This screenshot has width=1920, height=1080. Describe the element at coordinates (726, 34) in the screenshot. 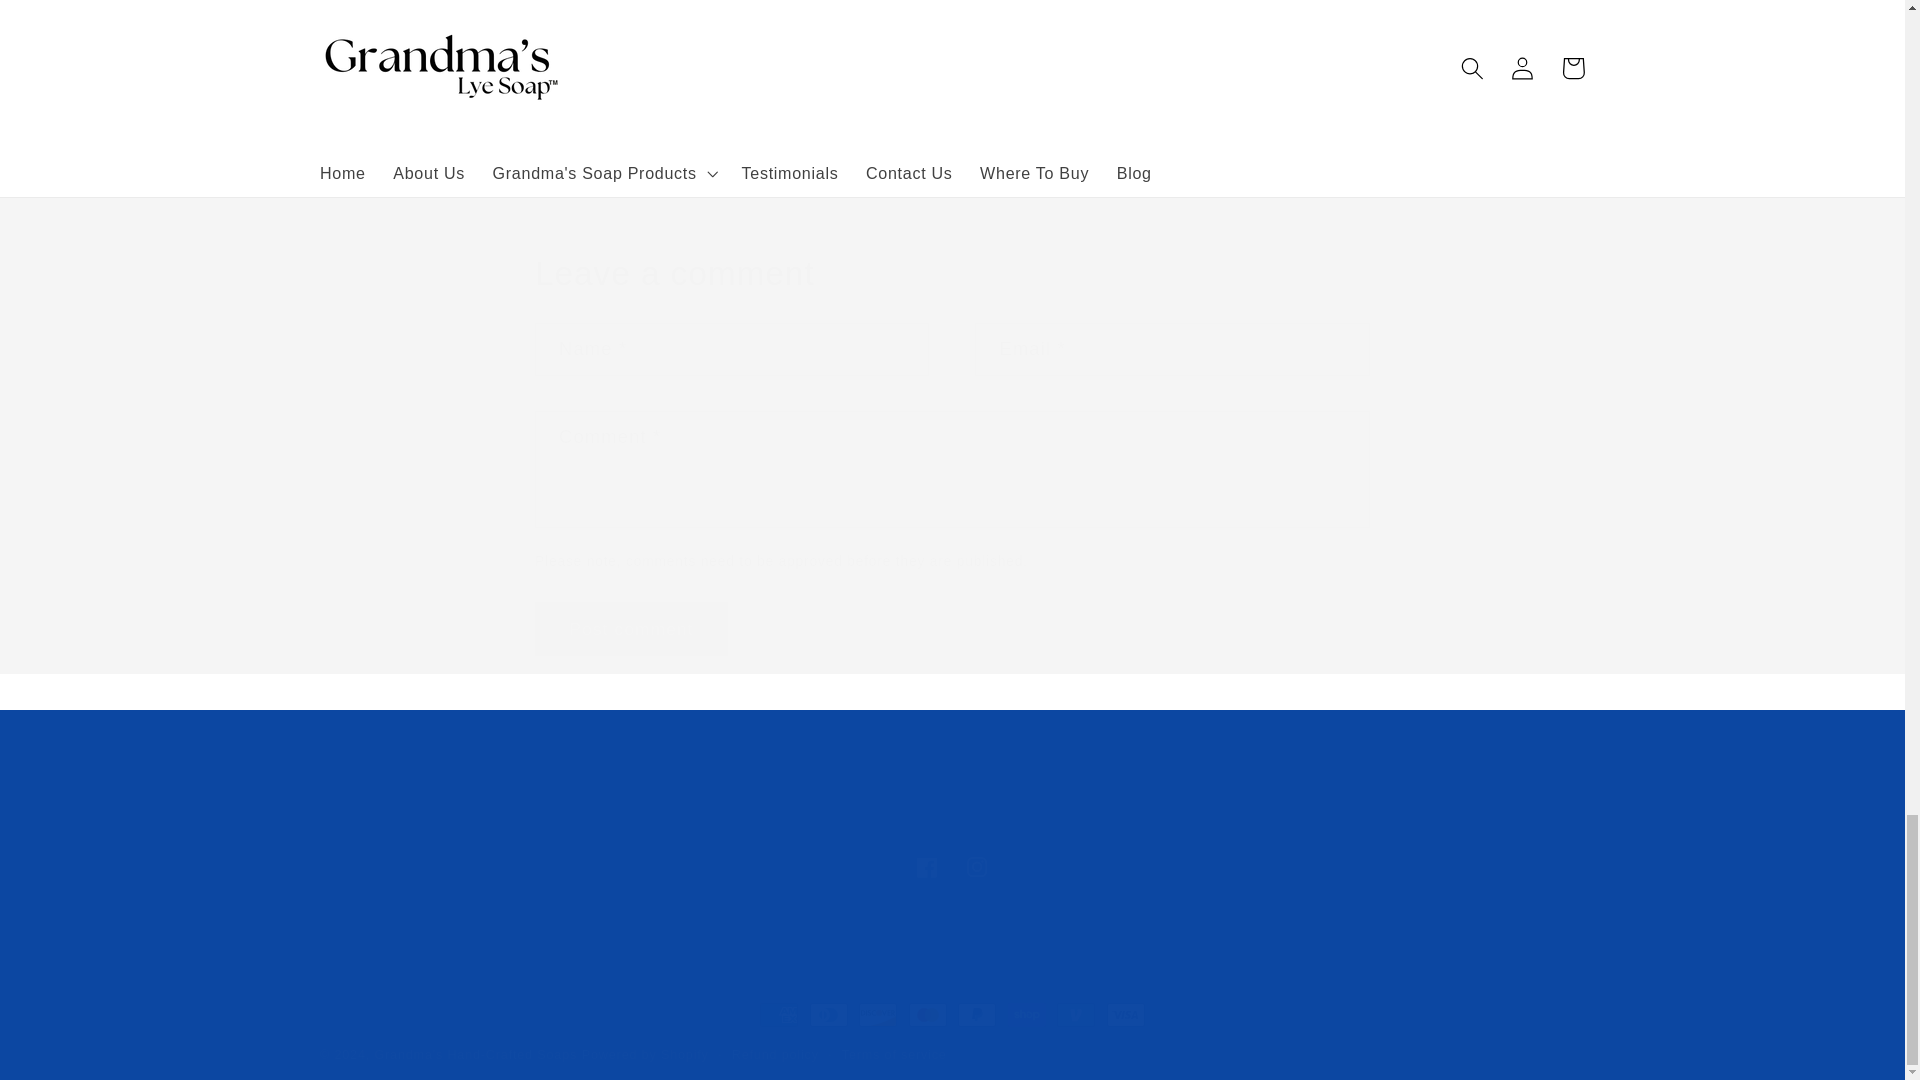

I see `HERBAL OF THE MONTH` at that location.